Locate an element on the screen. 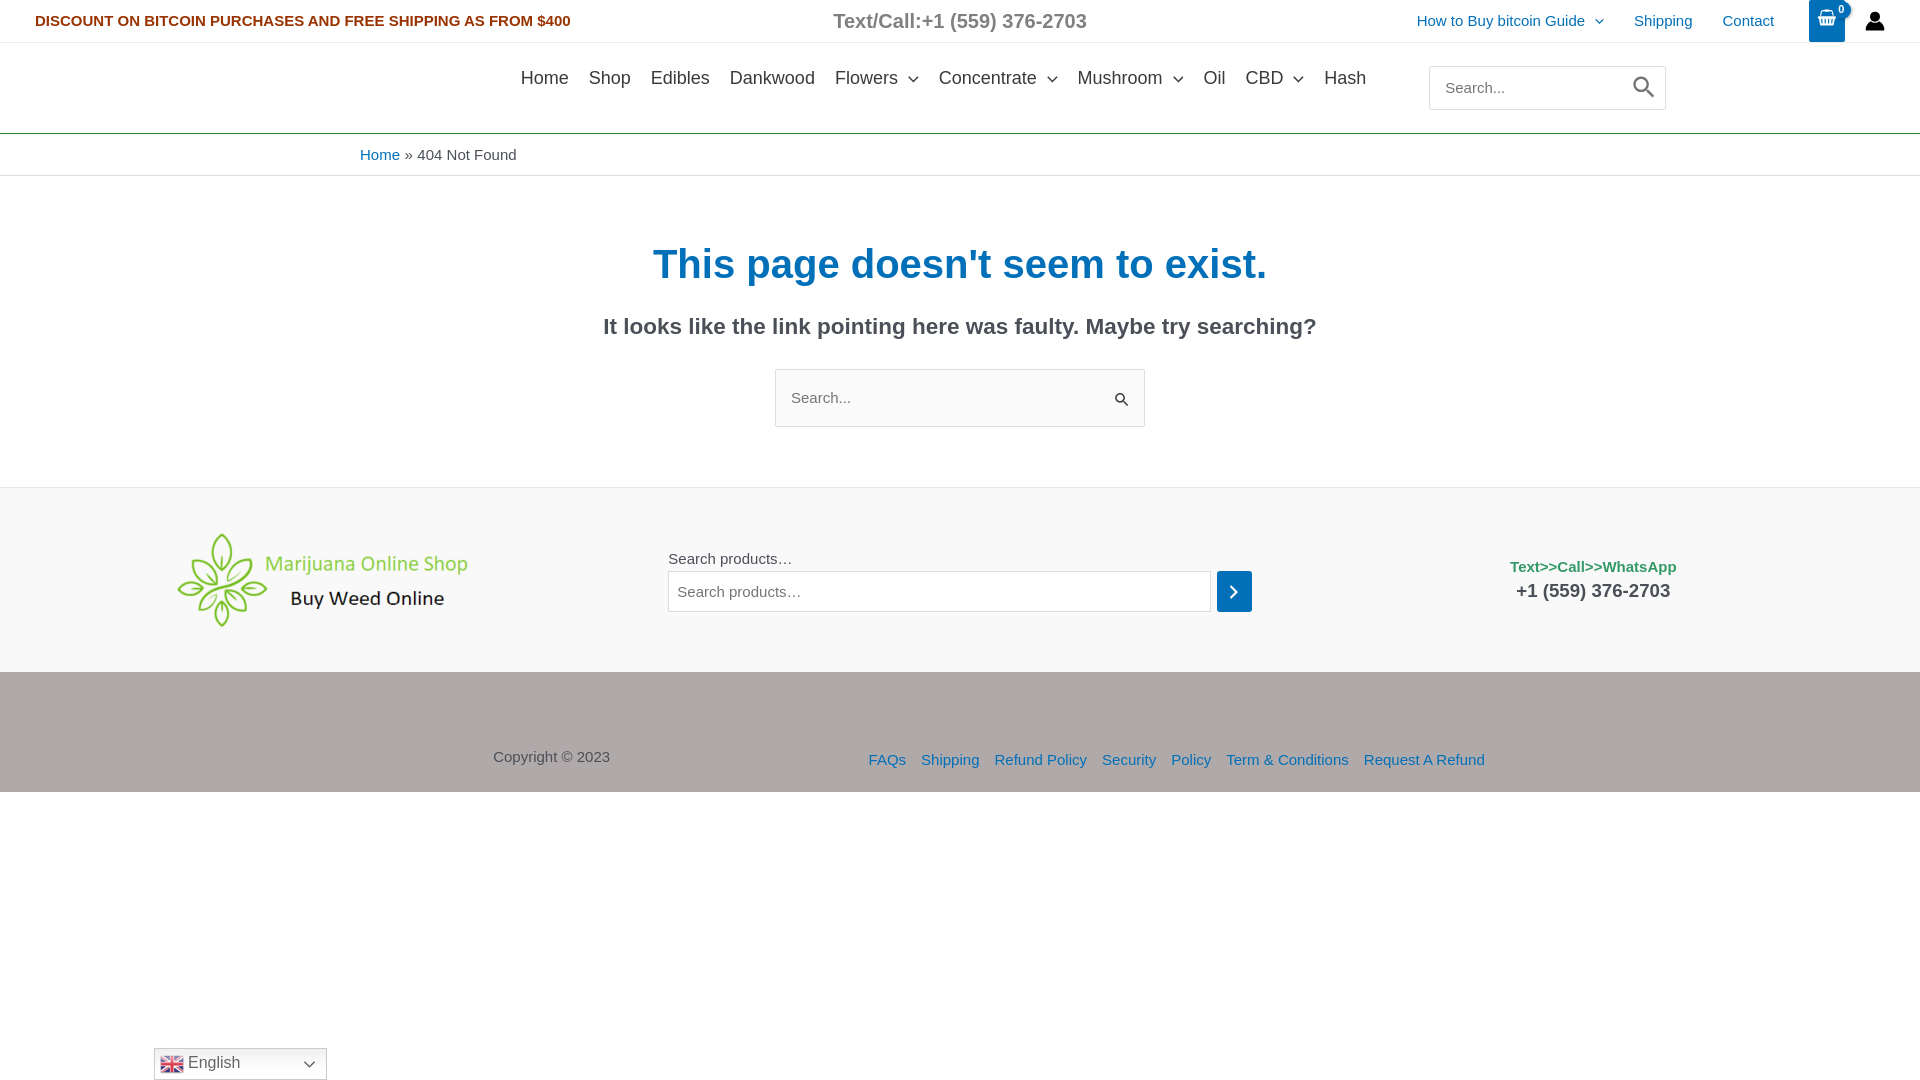  Hash is located at coordinates (1345, 78).